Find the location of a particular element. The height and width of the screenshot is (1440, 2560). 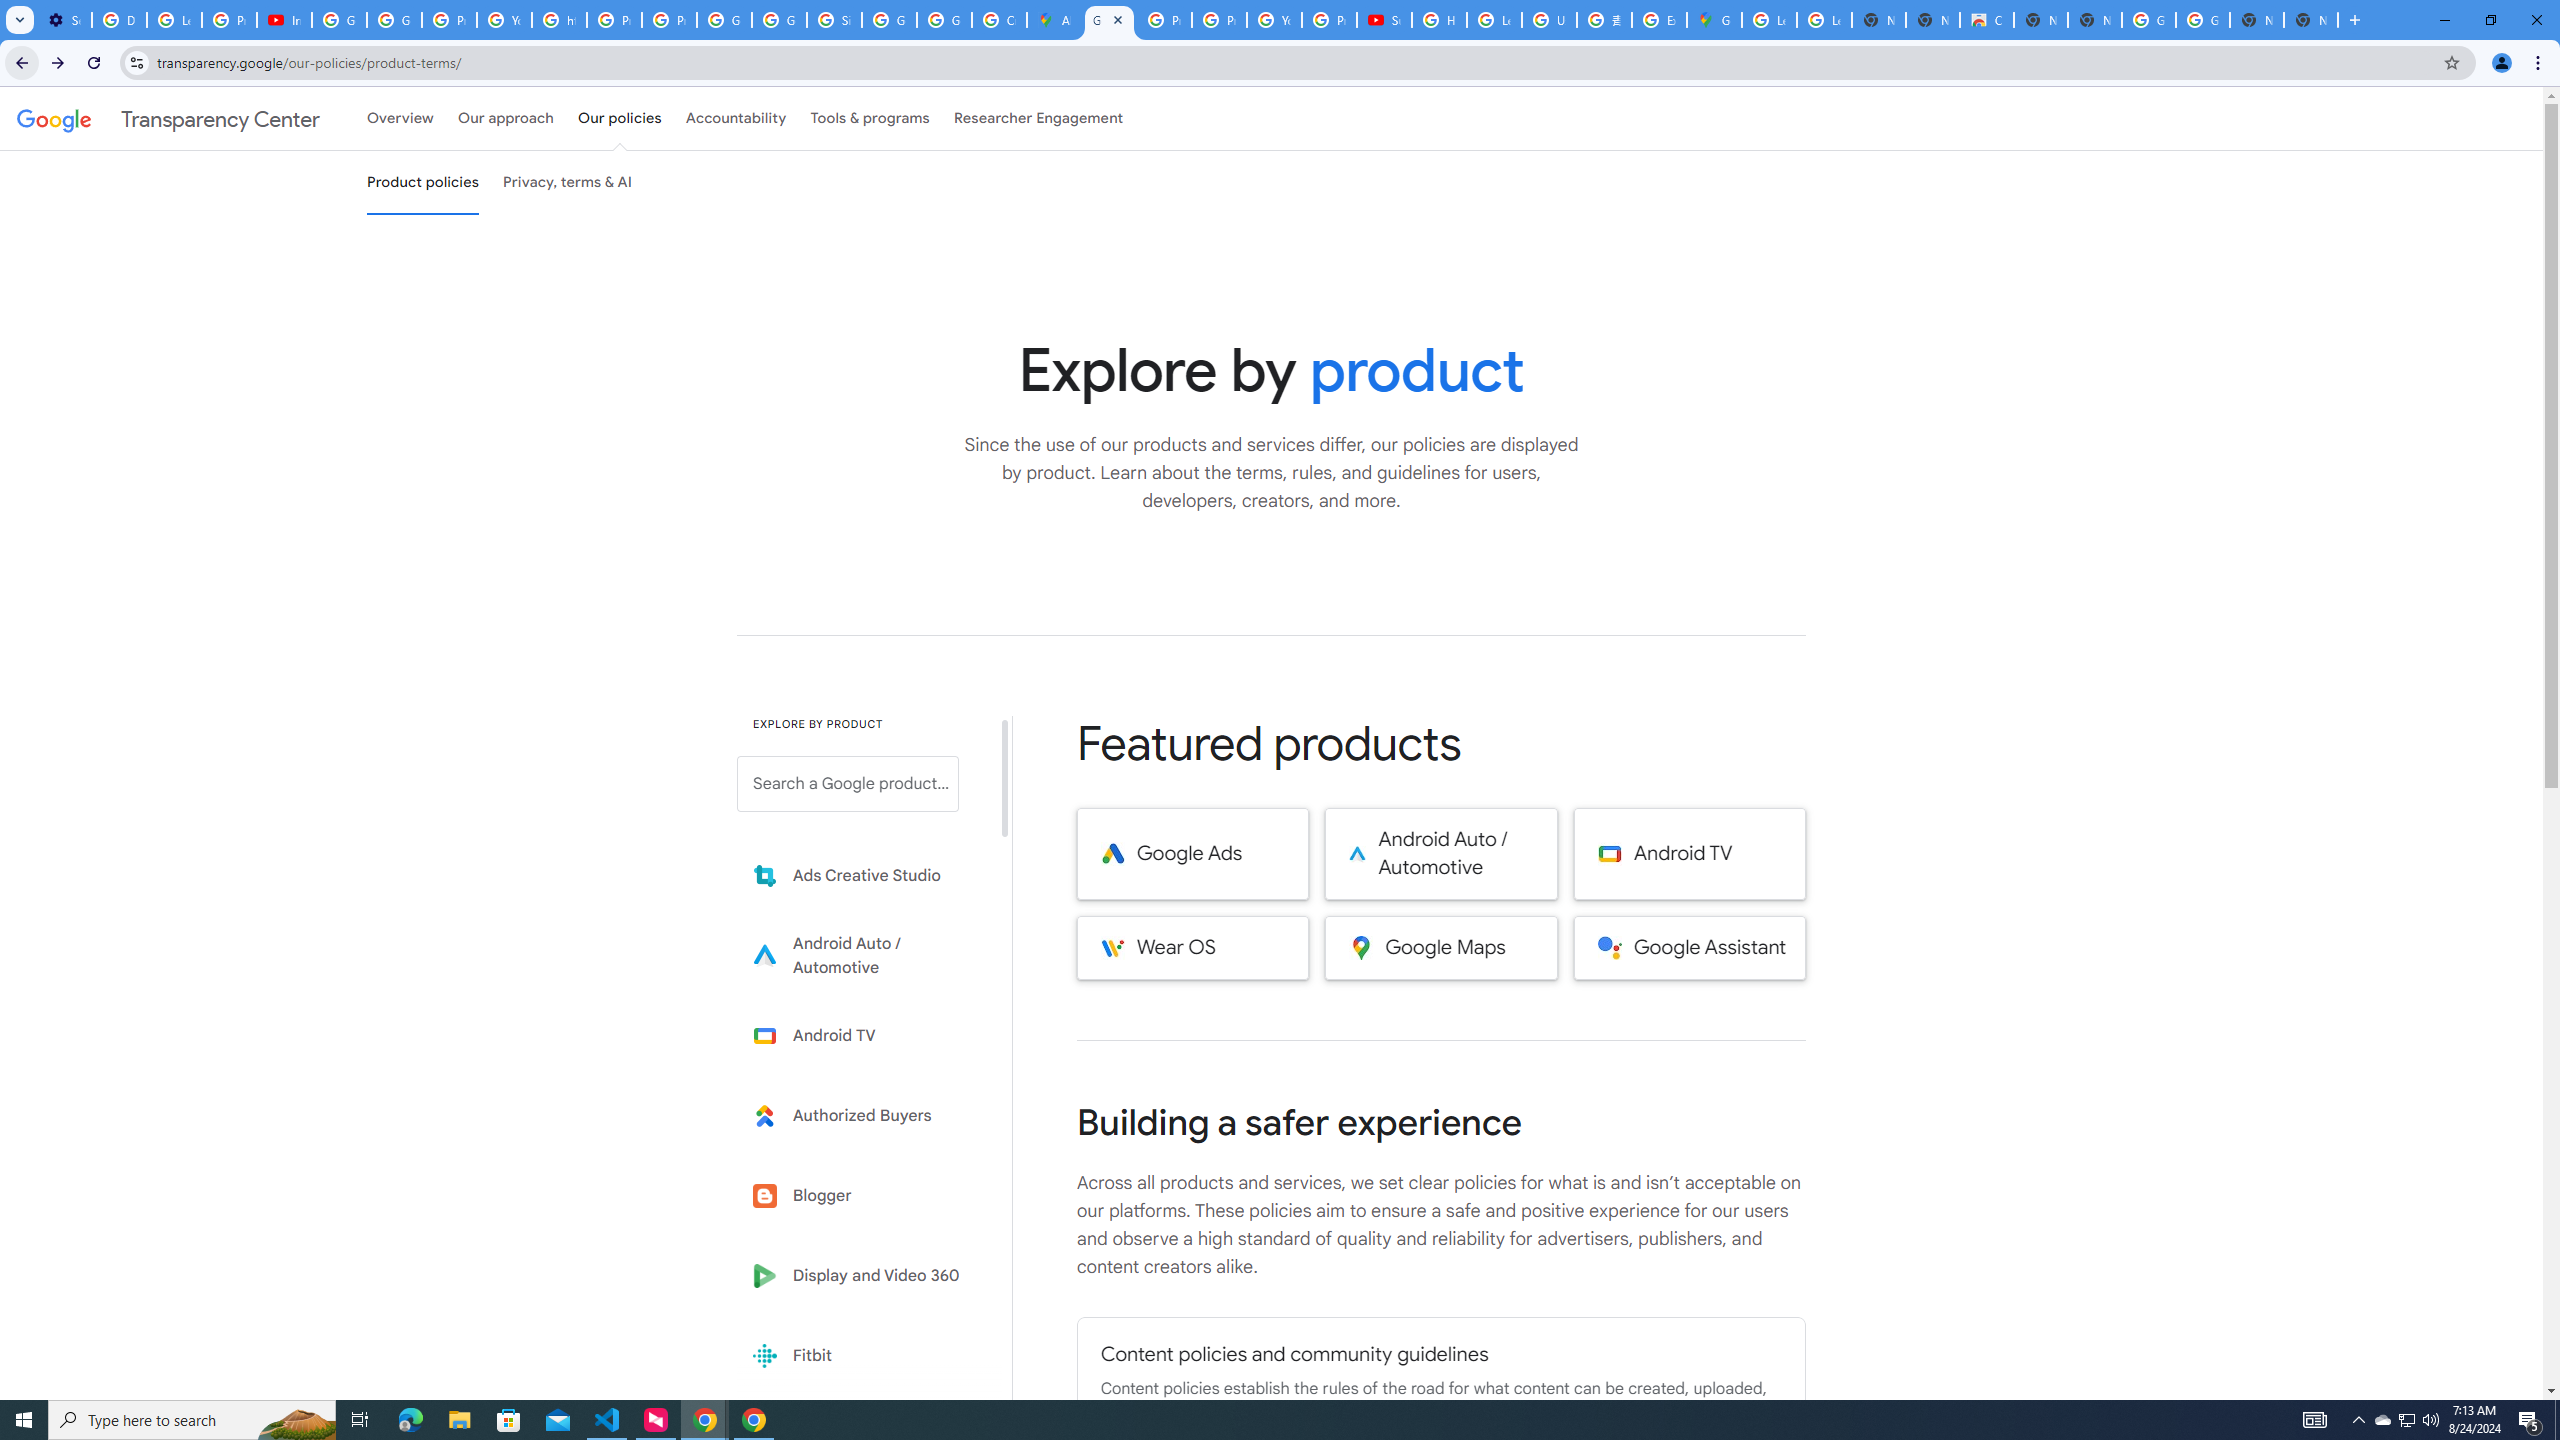

Accountability is located at coordinates (736, 118).